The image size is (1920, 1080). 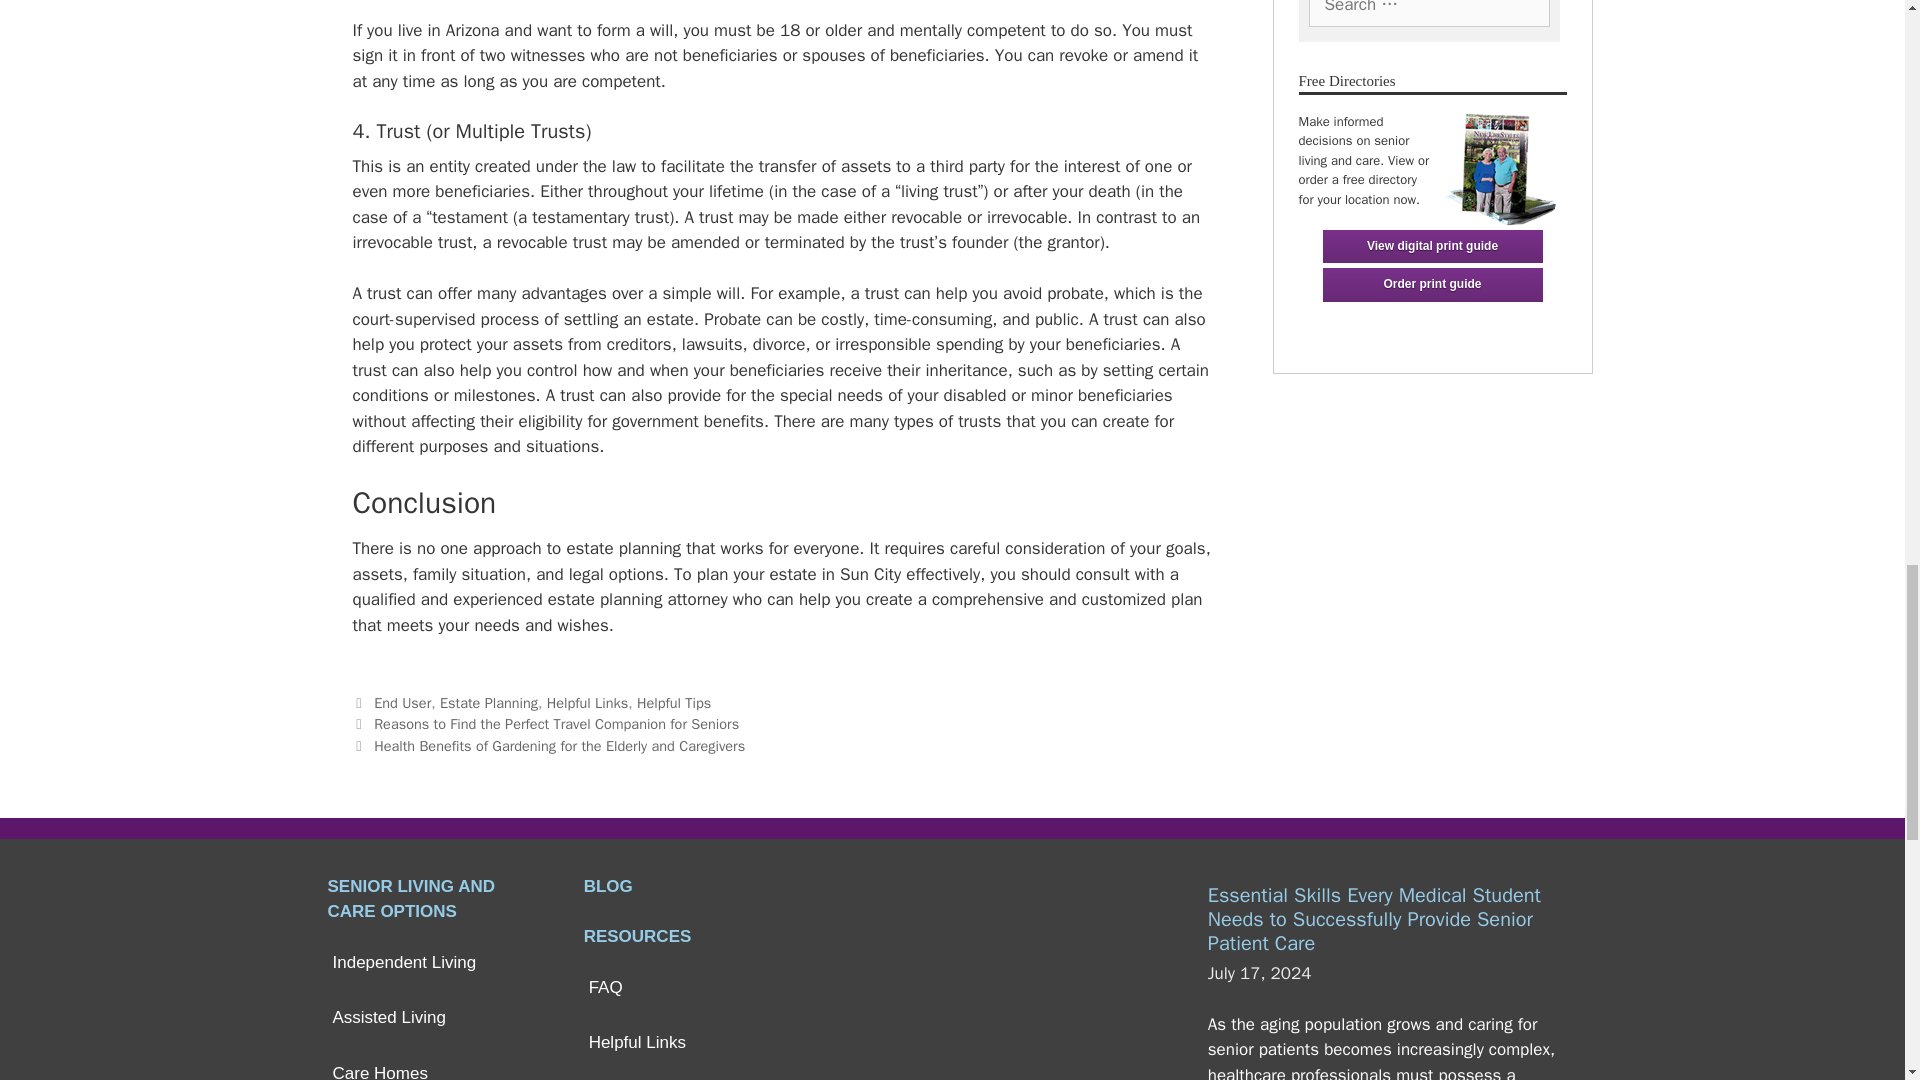 I want to click on Previous, so click(x=545, y=724).